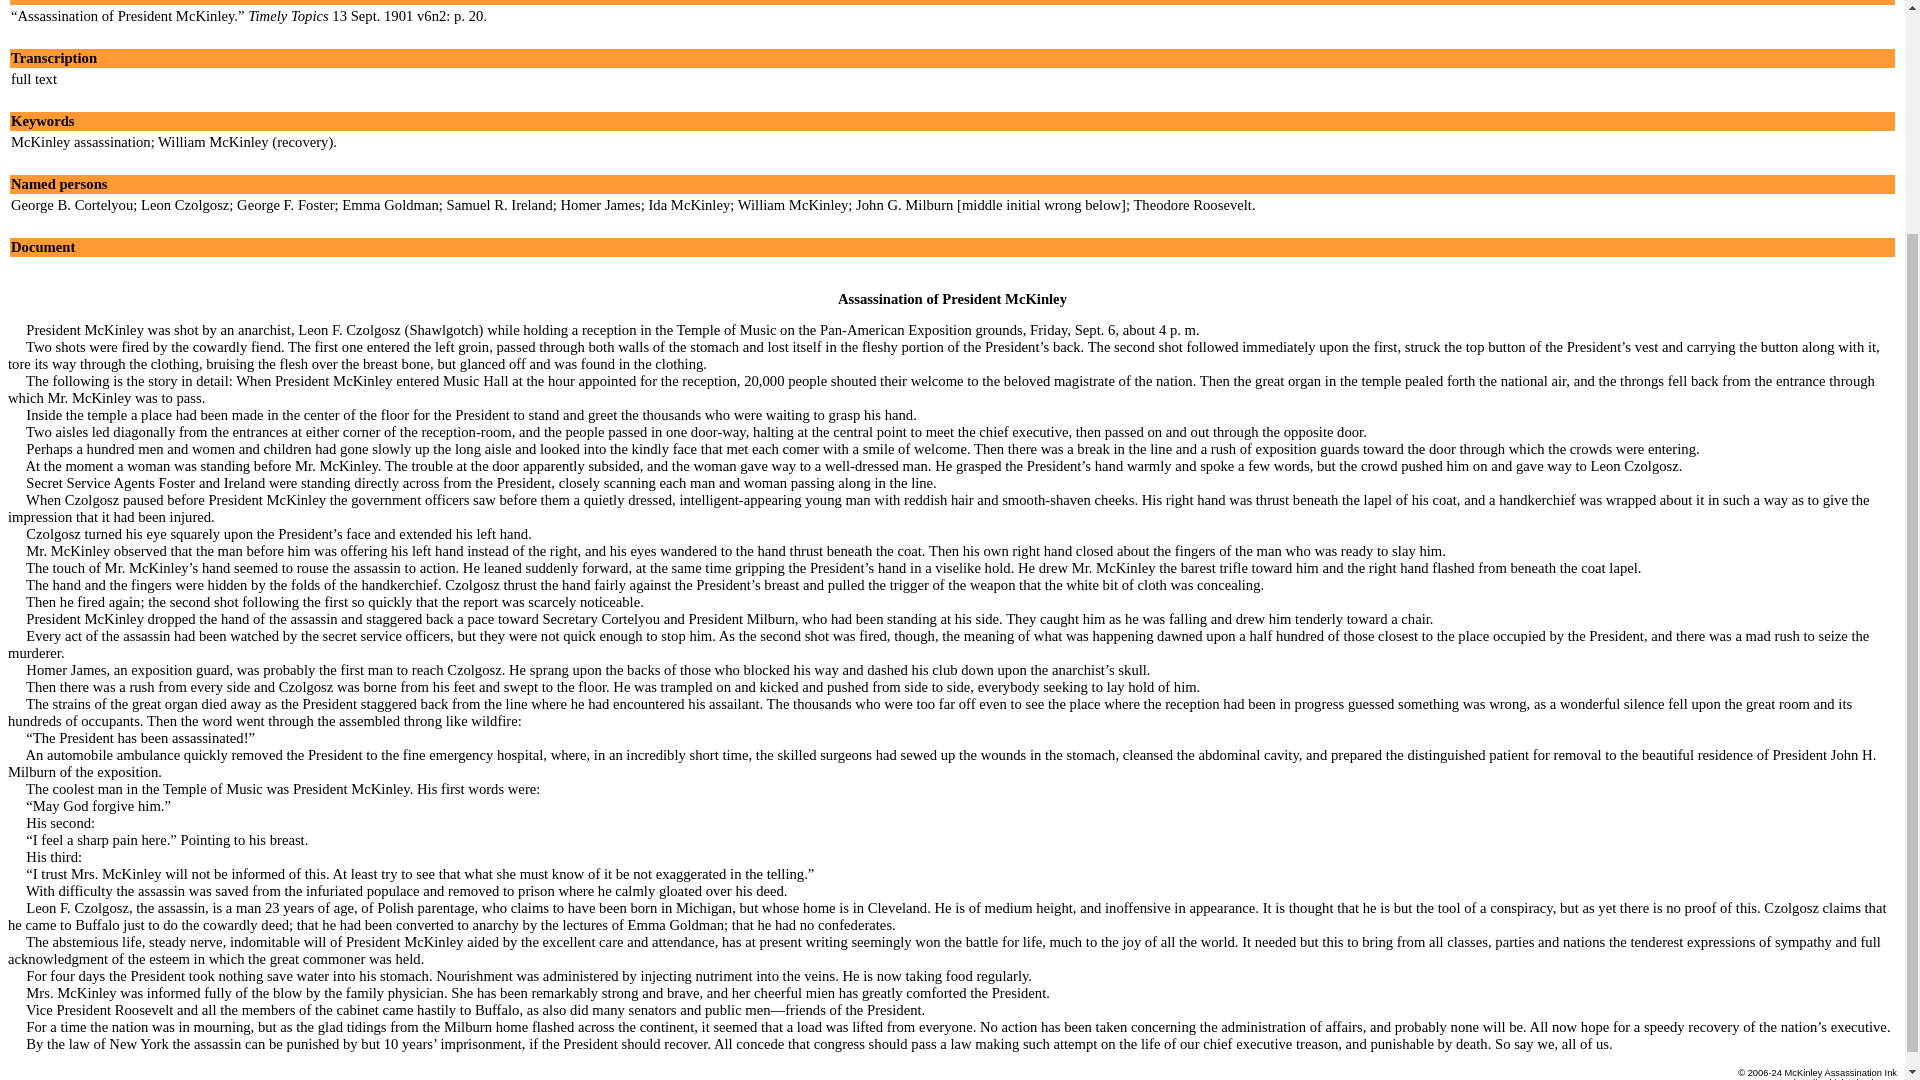 The height and width of the screenshot is (1080, 1920). Describe the element at coordinates (600, 204) in the screenshot. I see `Homer James` at that location.